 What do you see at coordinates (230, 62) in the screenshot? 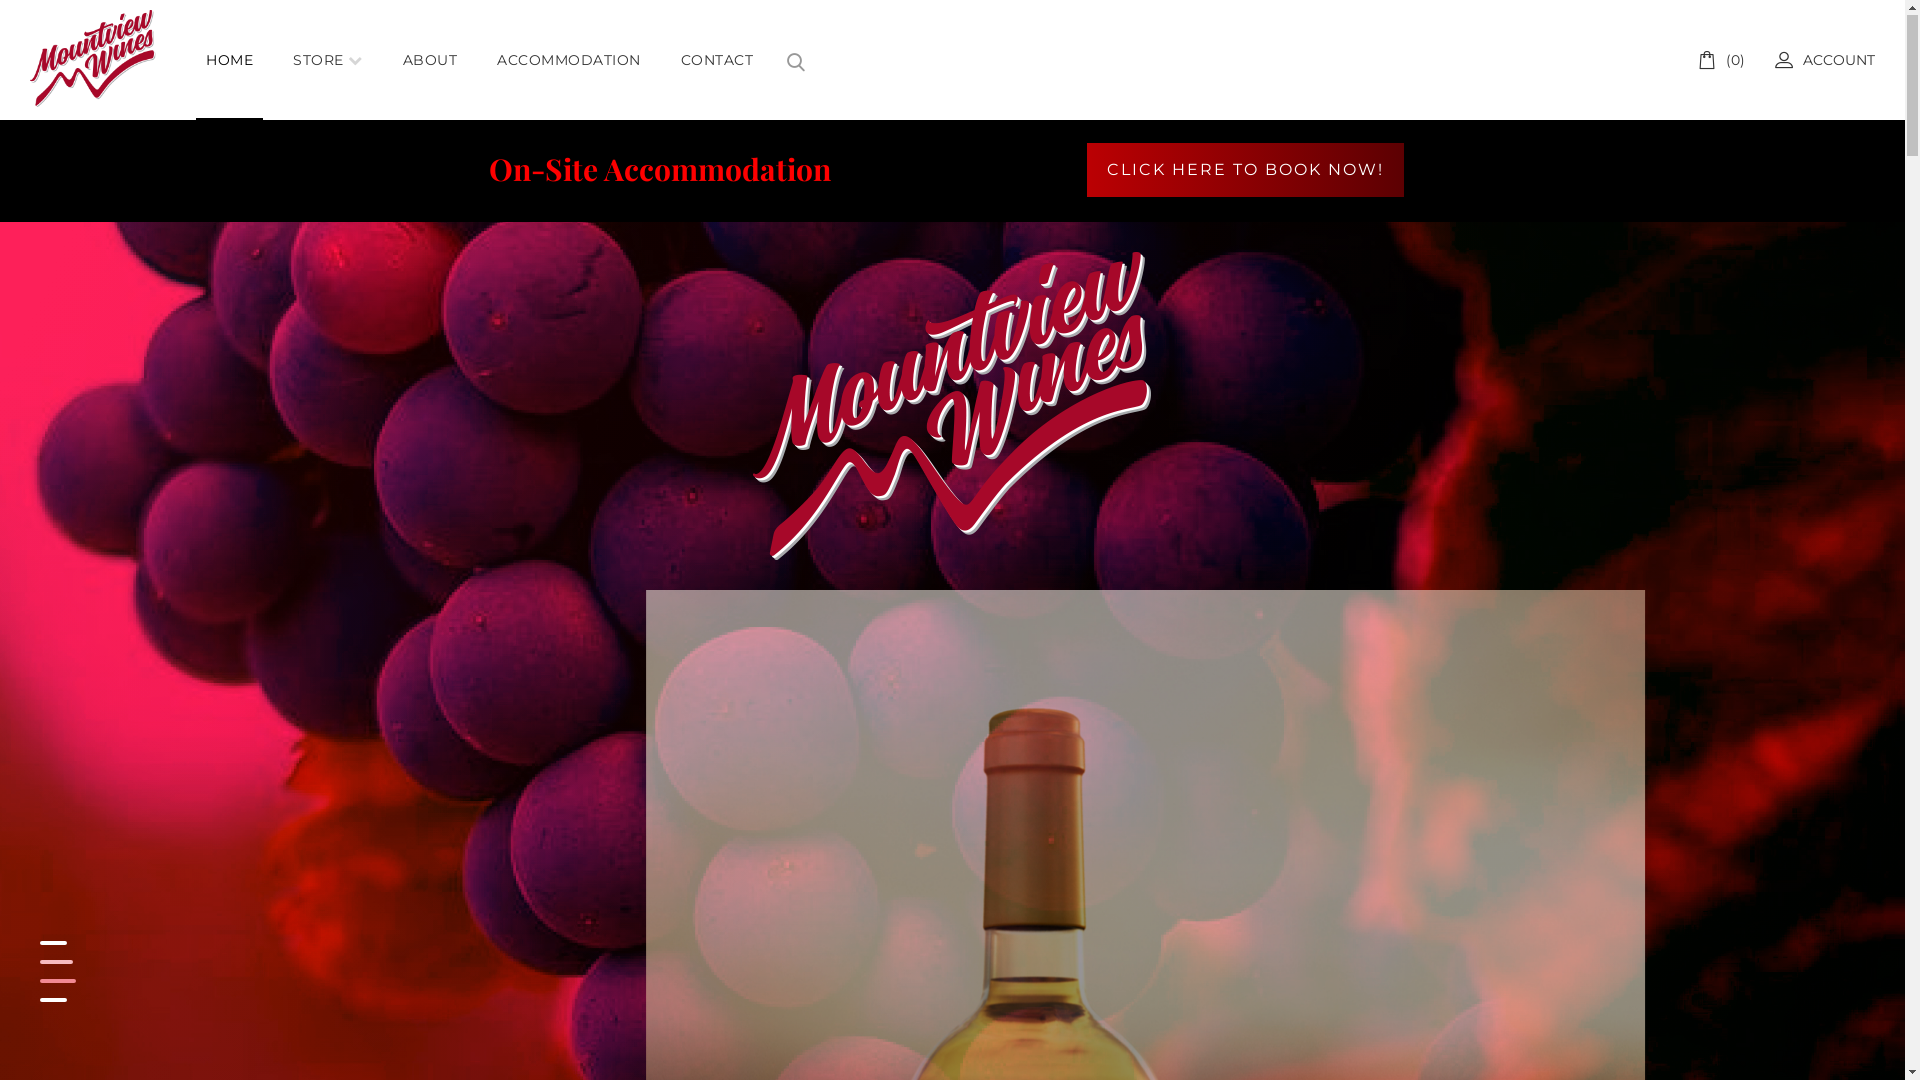
I see `HOME` at bounding box center [230, 62].